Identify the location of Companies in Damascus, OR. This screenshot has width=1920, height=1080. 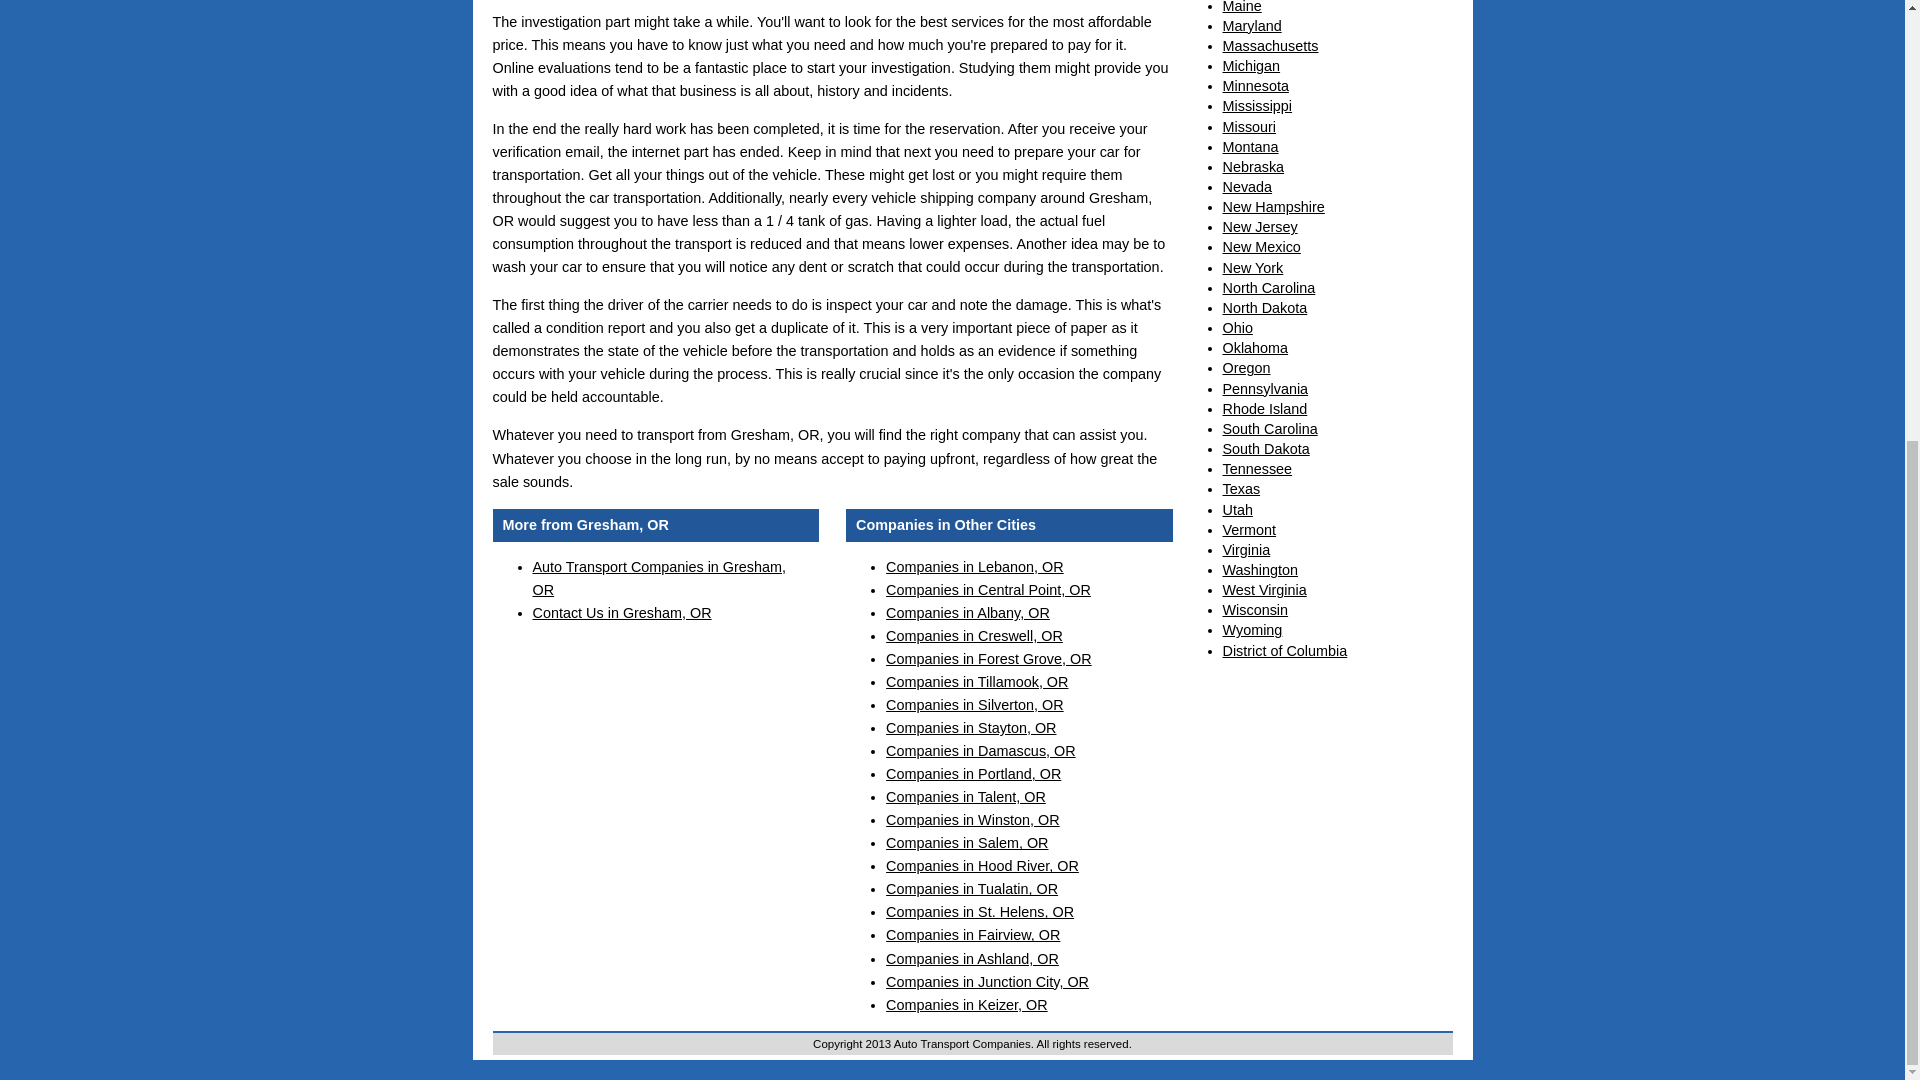
(980, 751).